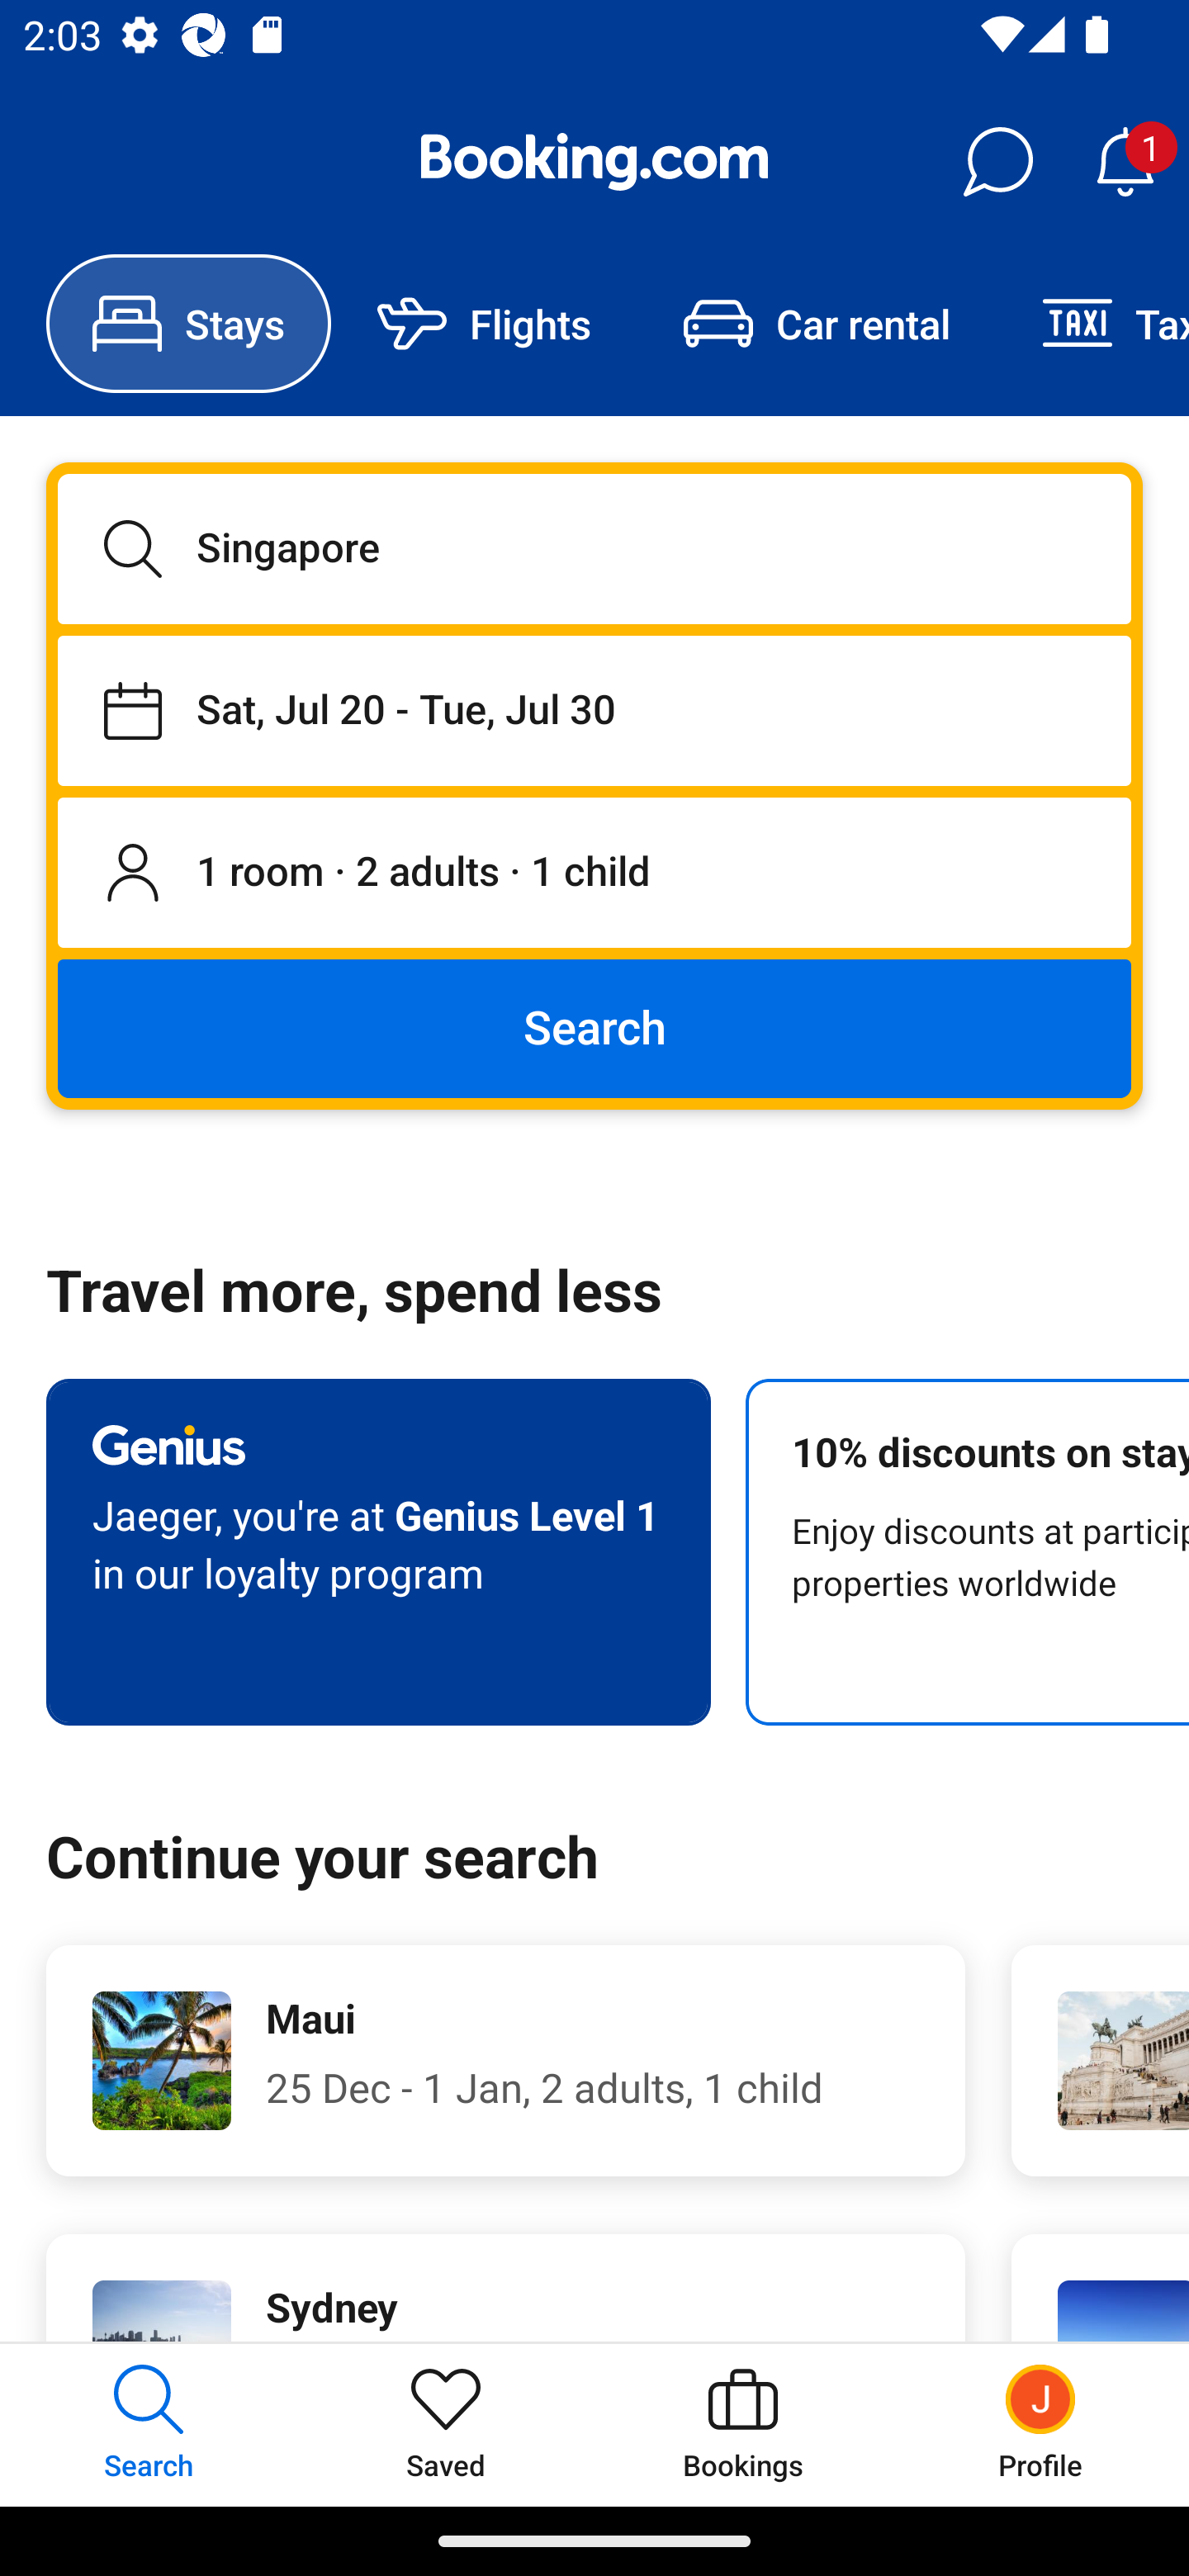 This screenshot has height=2576, width=1189. Describe the element at coordinates (446, 2424) in the screenshot. I see `Saved` at that location.